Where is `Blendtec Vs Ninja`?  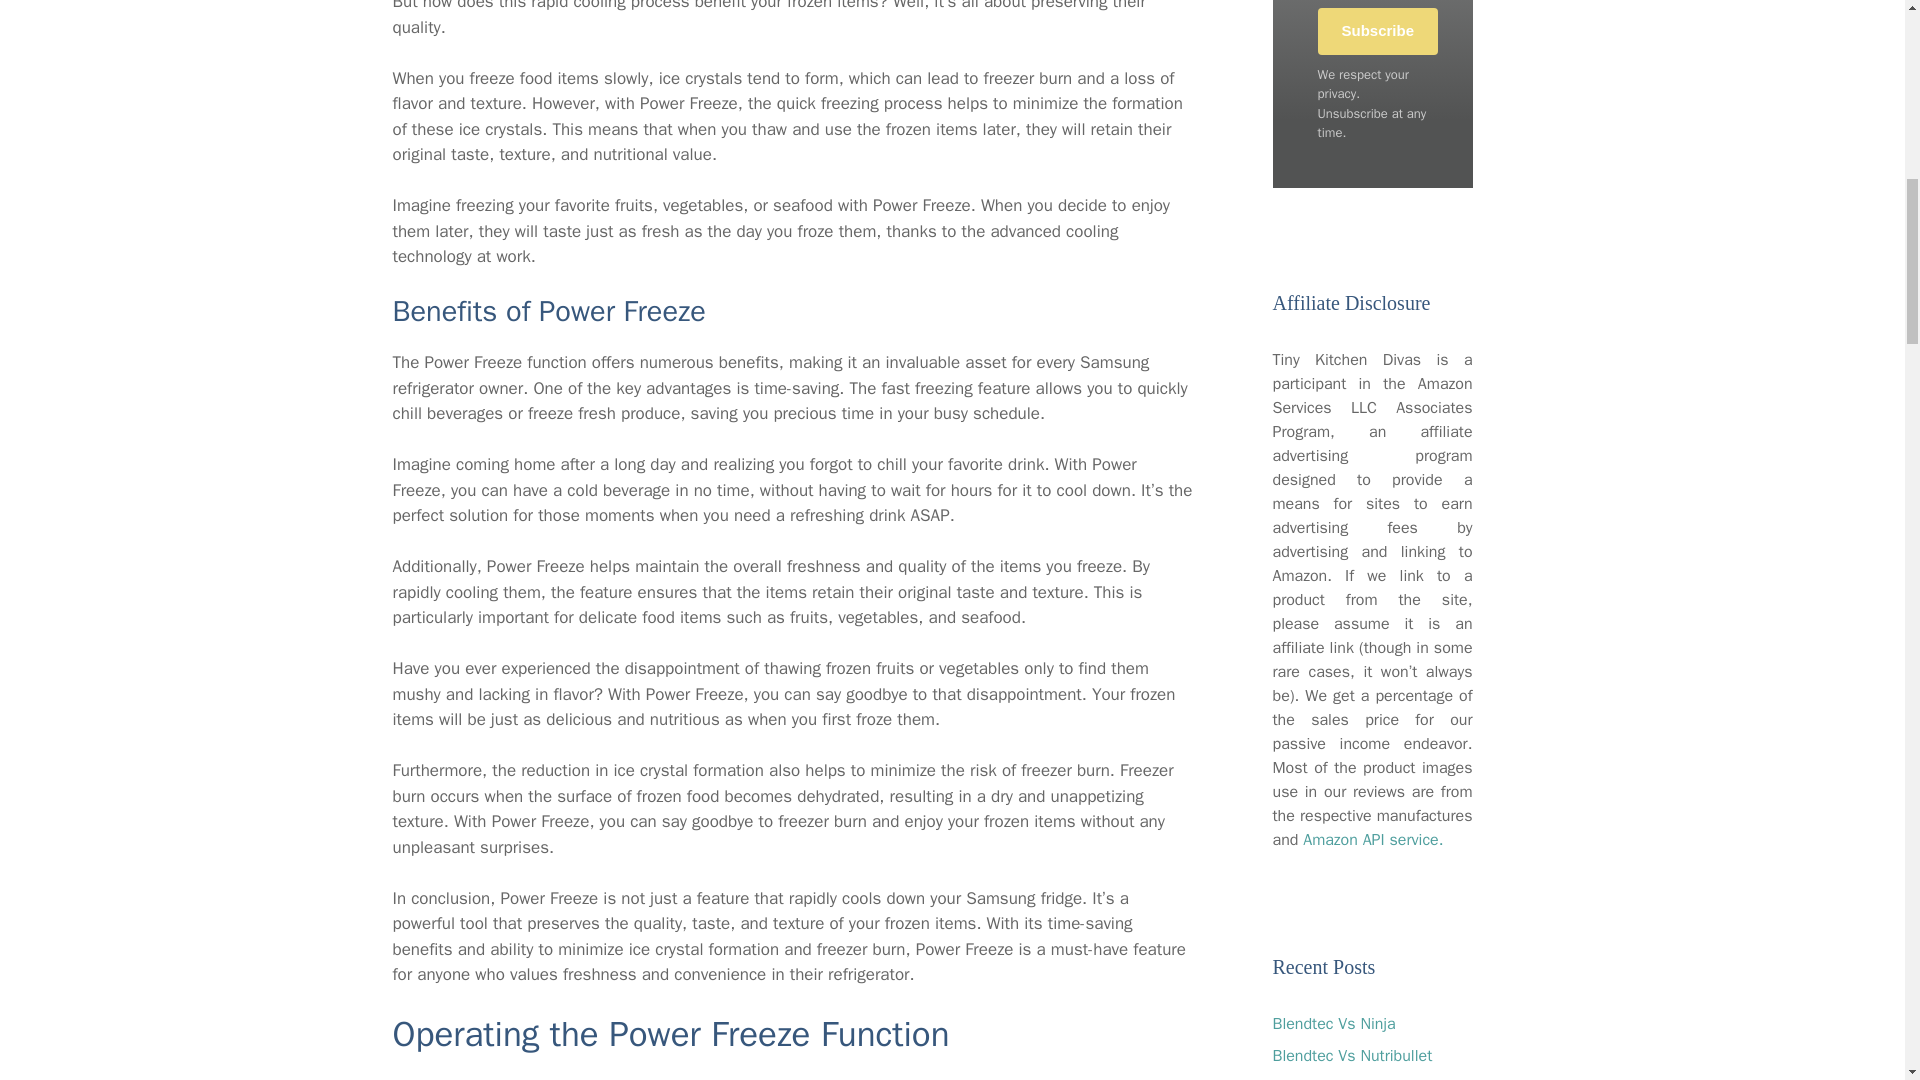 Blendtec Vs Ninja is located at coordinates (1333, 1024).